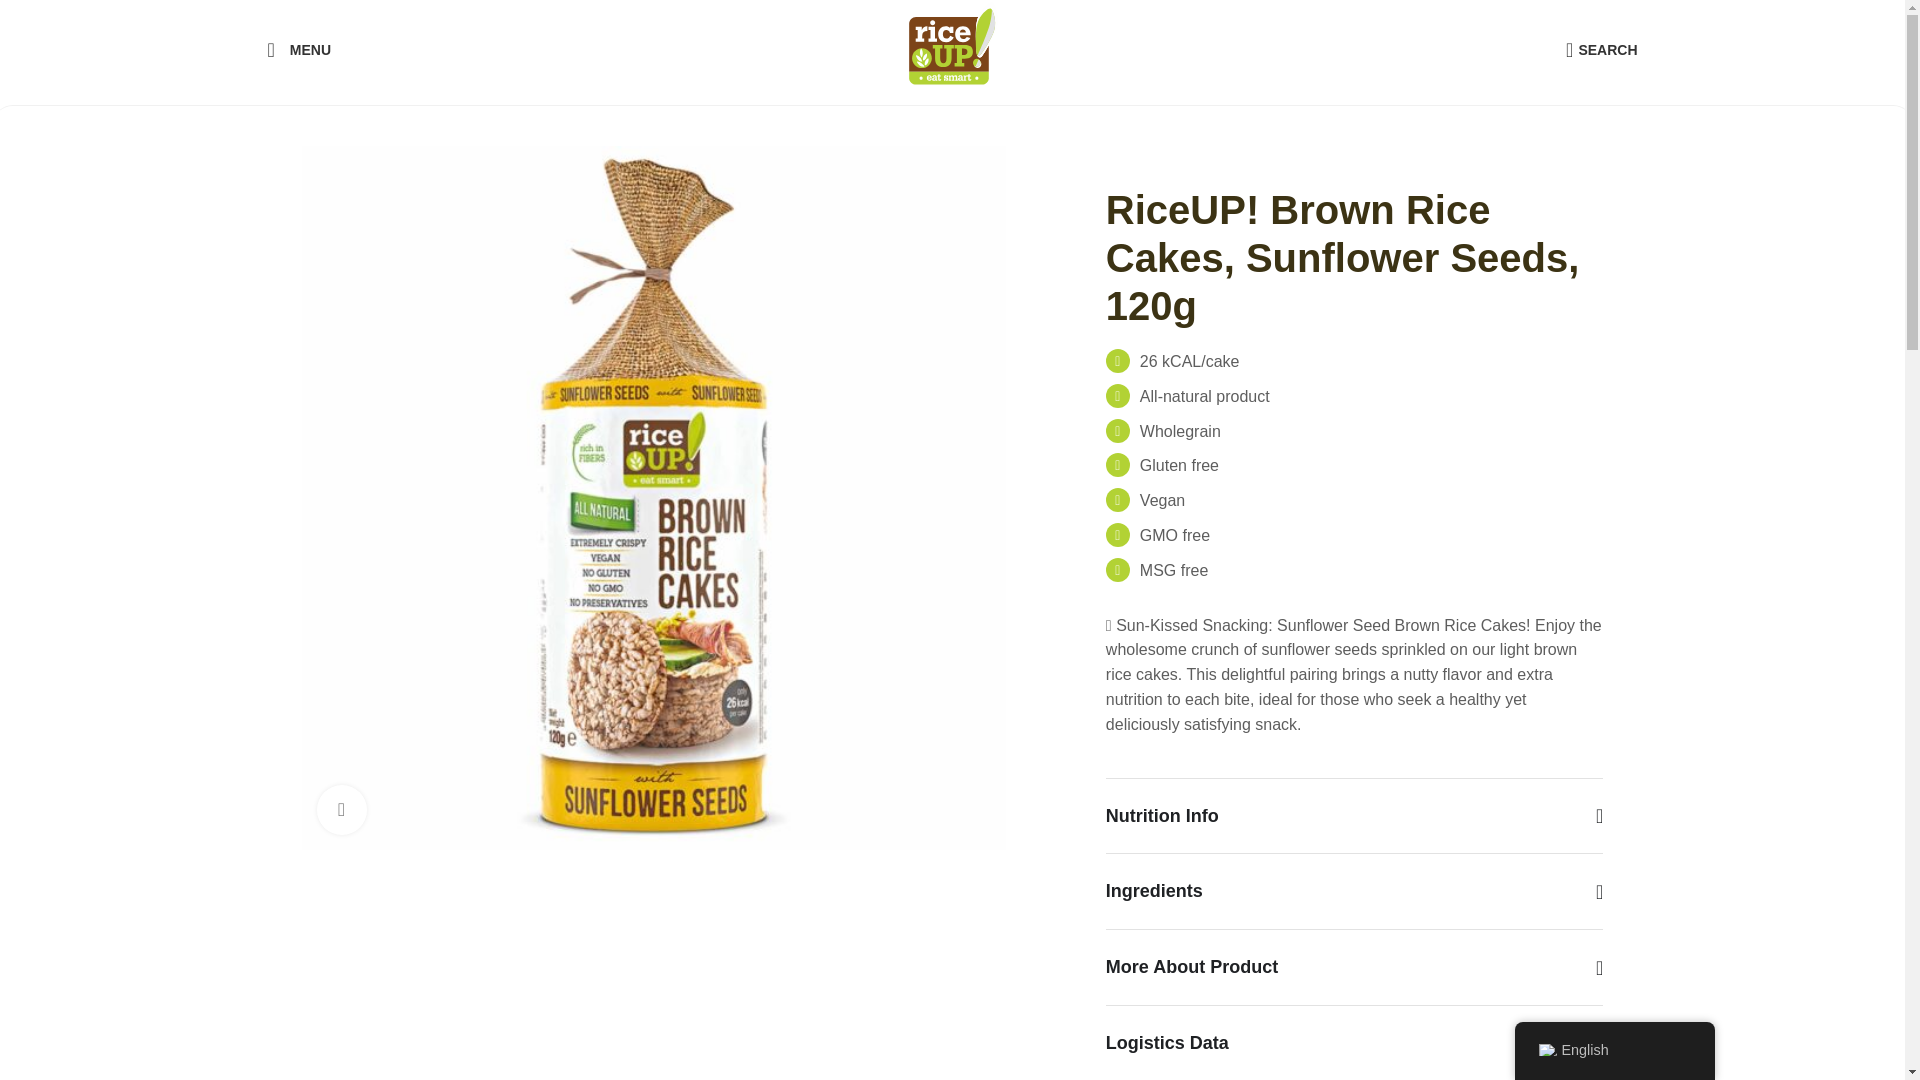 The width and height of the screenshot is (1920, 1080). What do you see at coordinates (1600, 50) in the screenshot?
I see `SEARCH` at bounding box center [1600, 50].